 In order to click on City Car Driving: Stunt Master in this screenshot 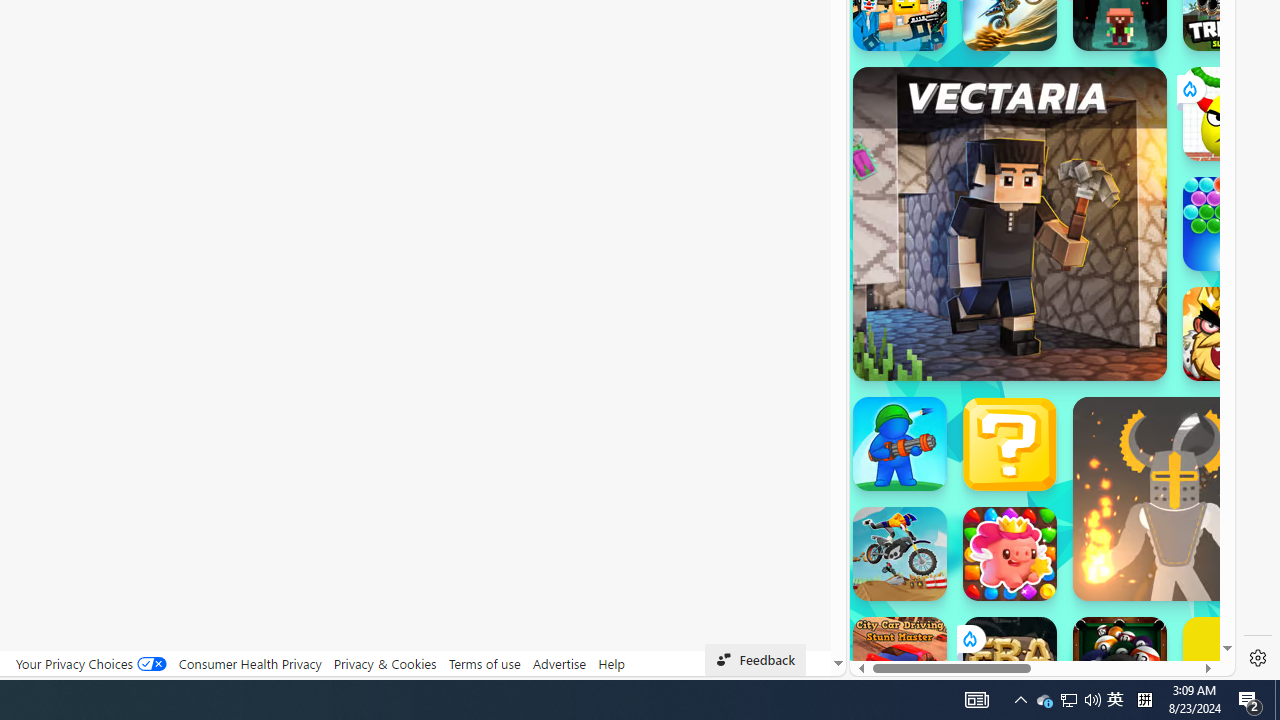, I will do `click(900, 664)`.